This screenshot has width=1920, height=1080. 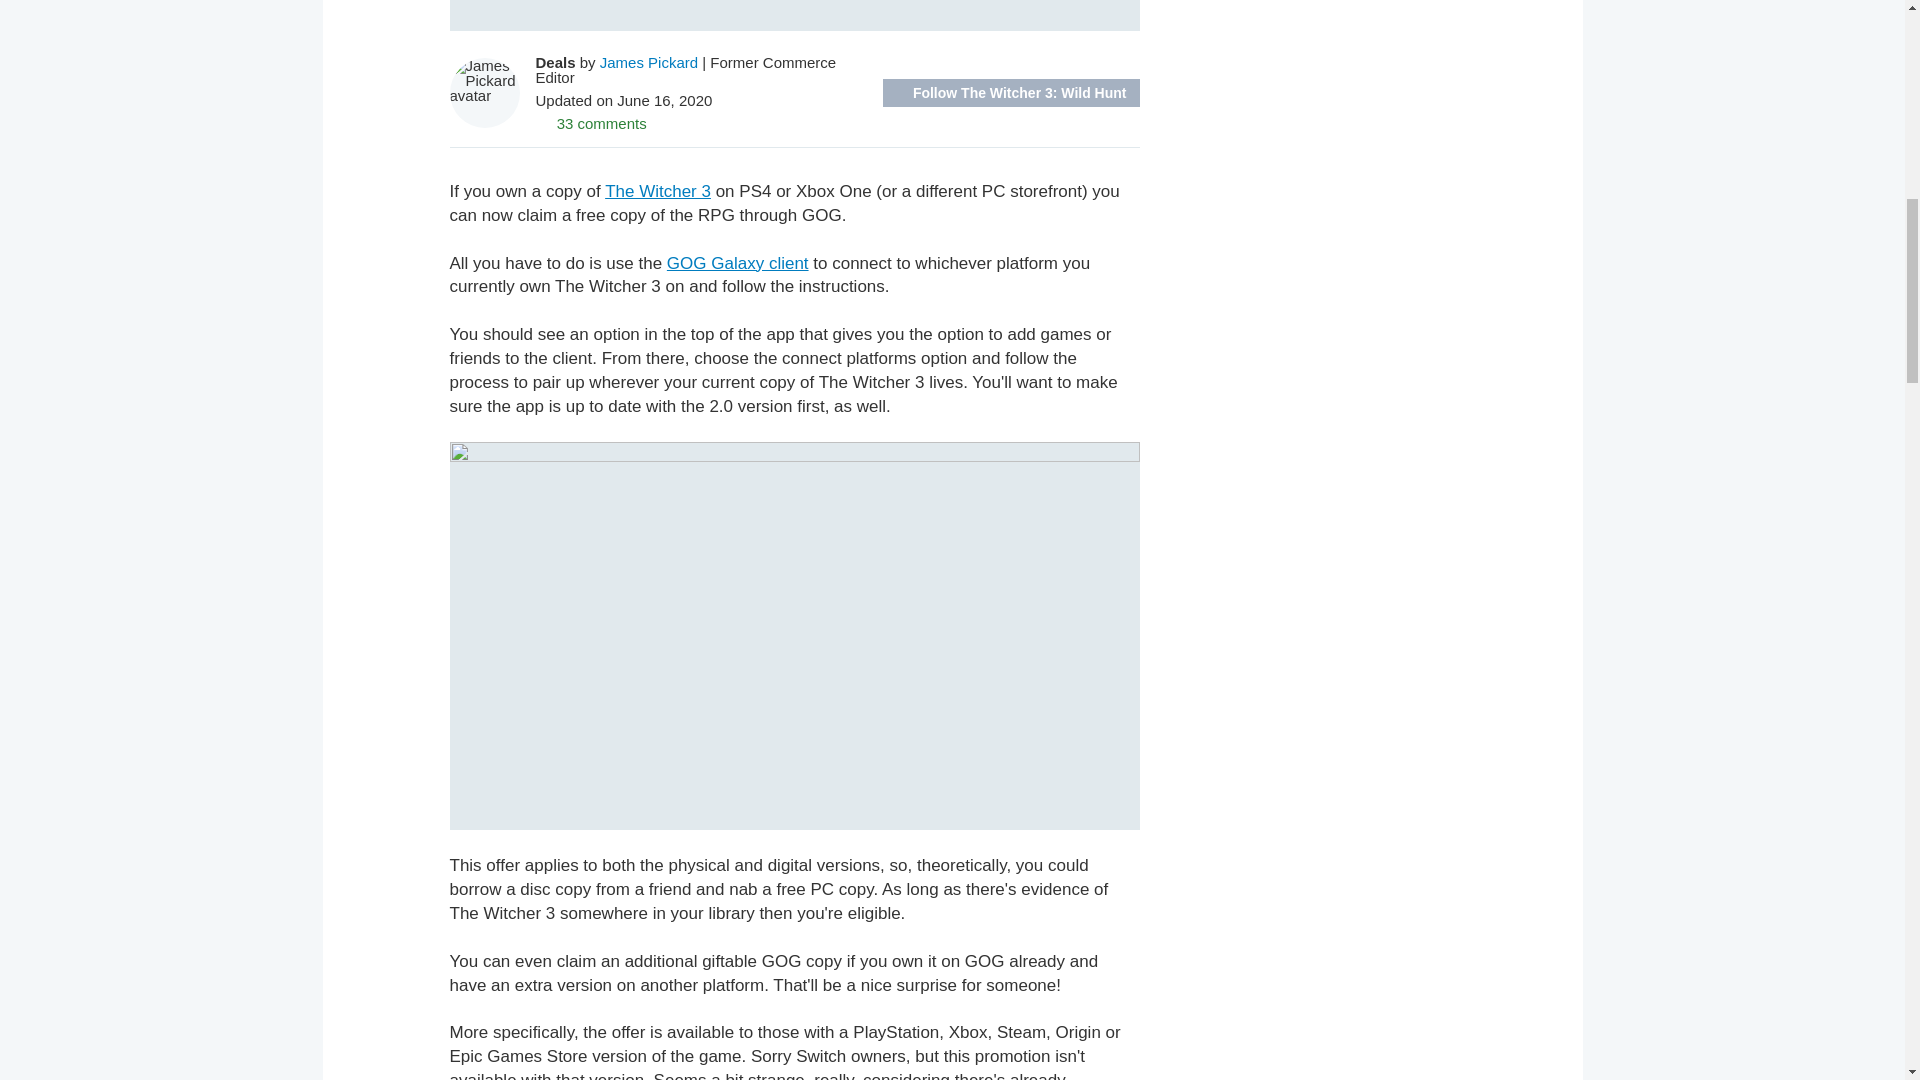 I want to click on 33 comments, so click(x=591, y=122).